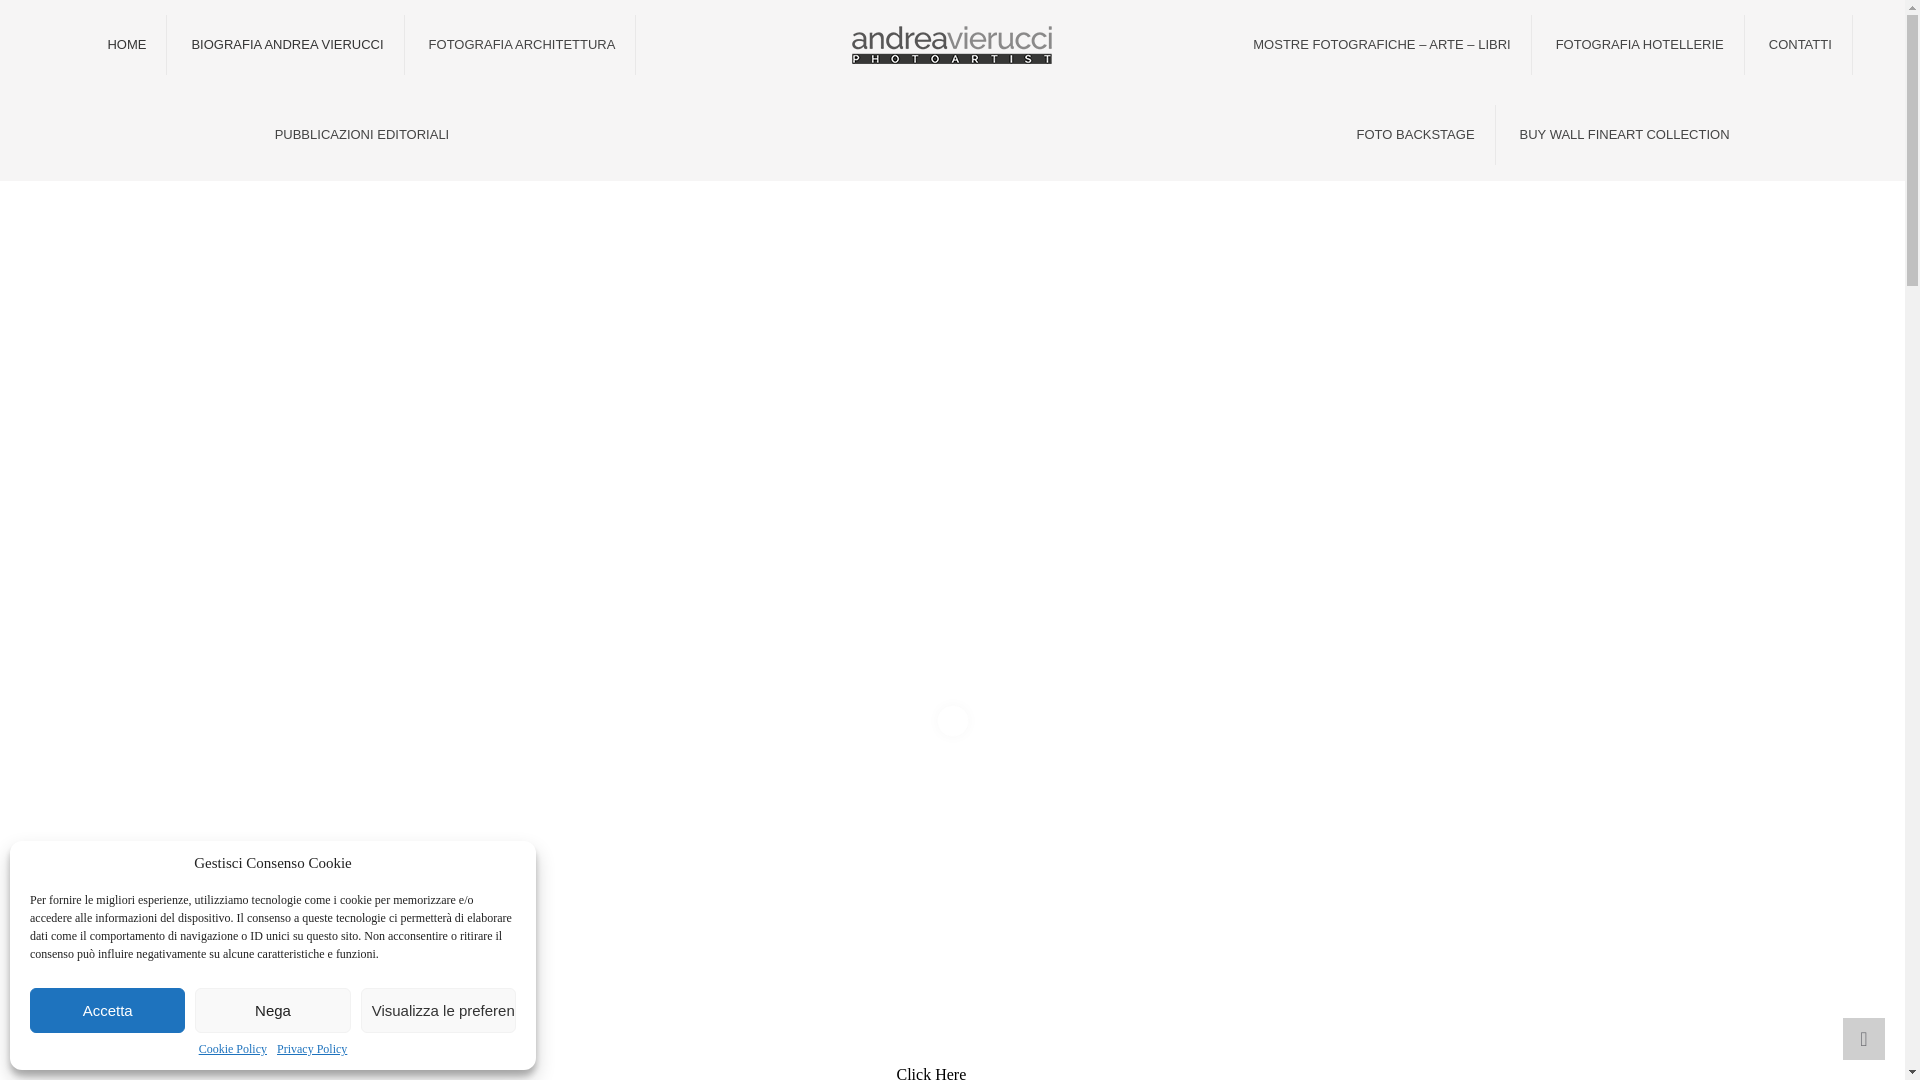  Describe the element at coordinates (1624, 134) in the screenshot. I see `BUY WALL FINEART COLLECTION` at that location.